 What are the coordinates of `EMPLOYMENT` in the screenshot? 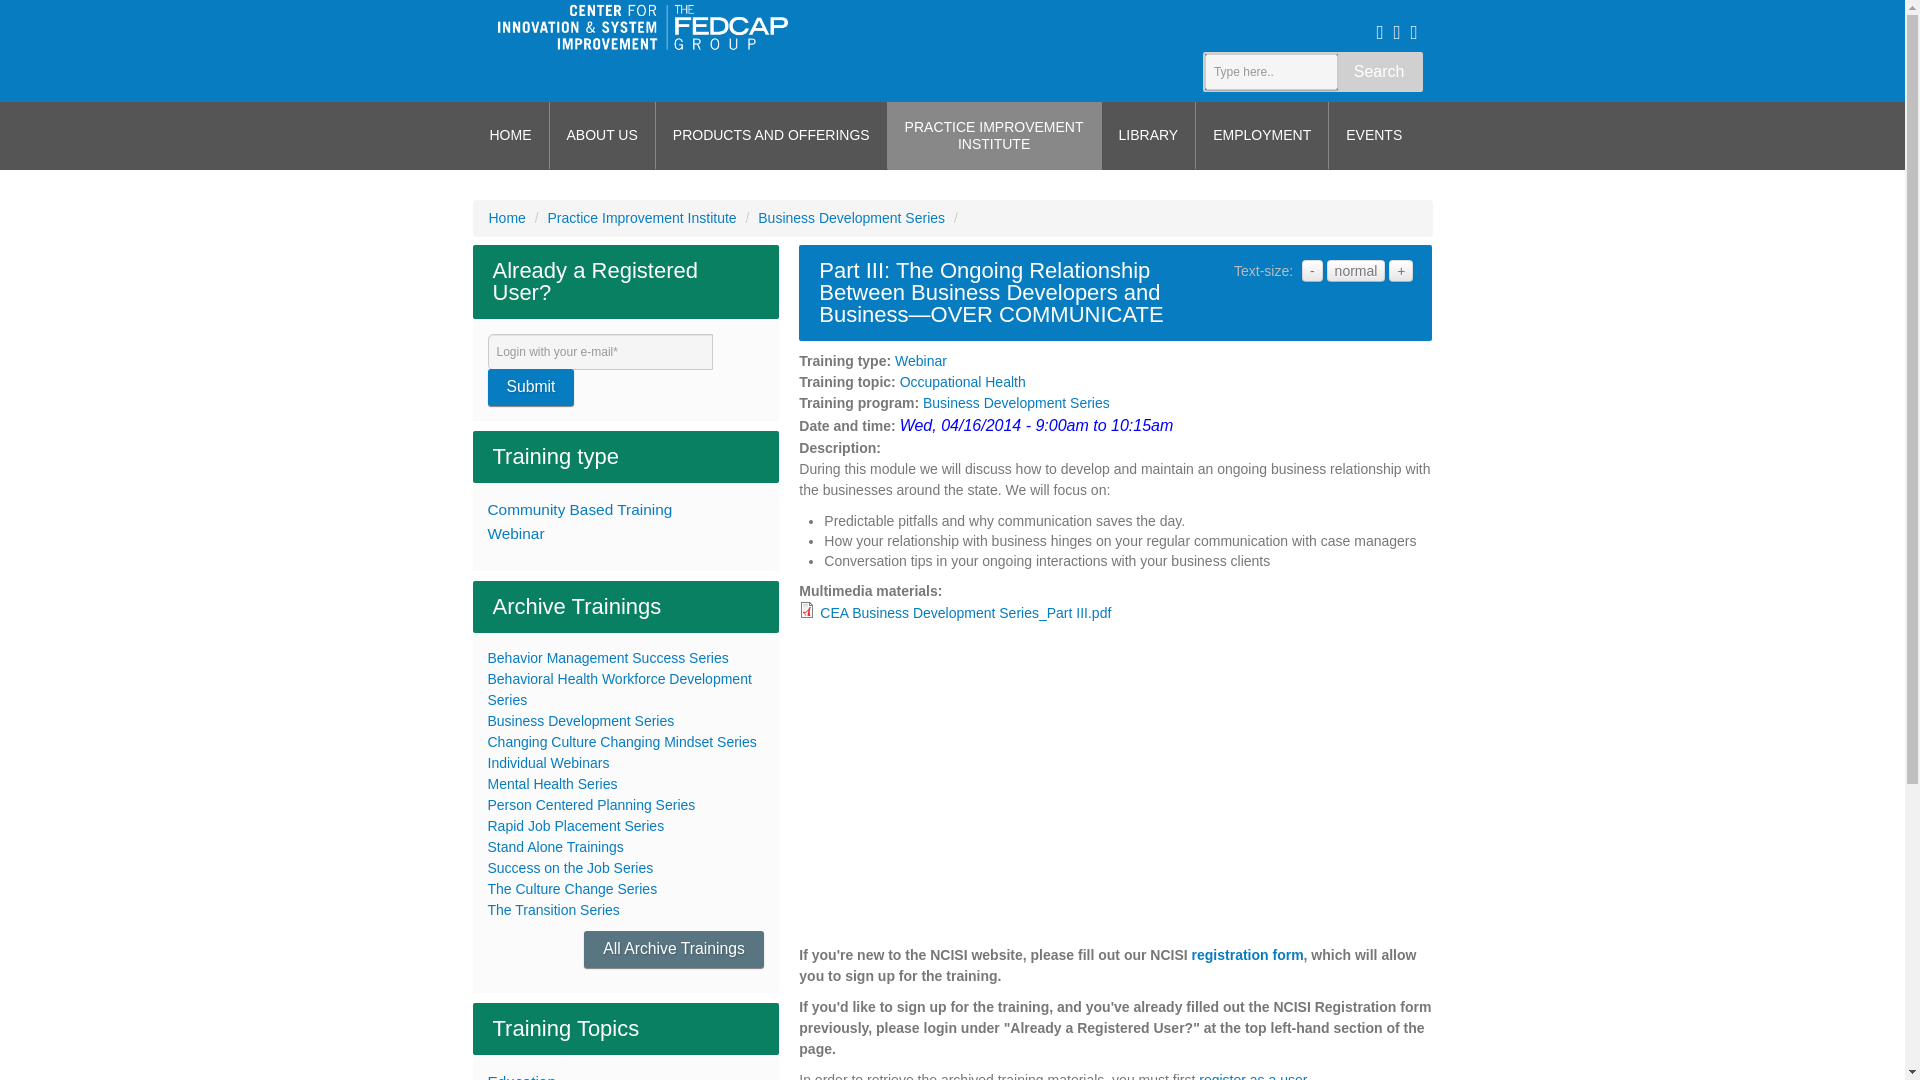 It's located at (1262, 134).